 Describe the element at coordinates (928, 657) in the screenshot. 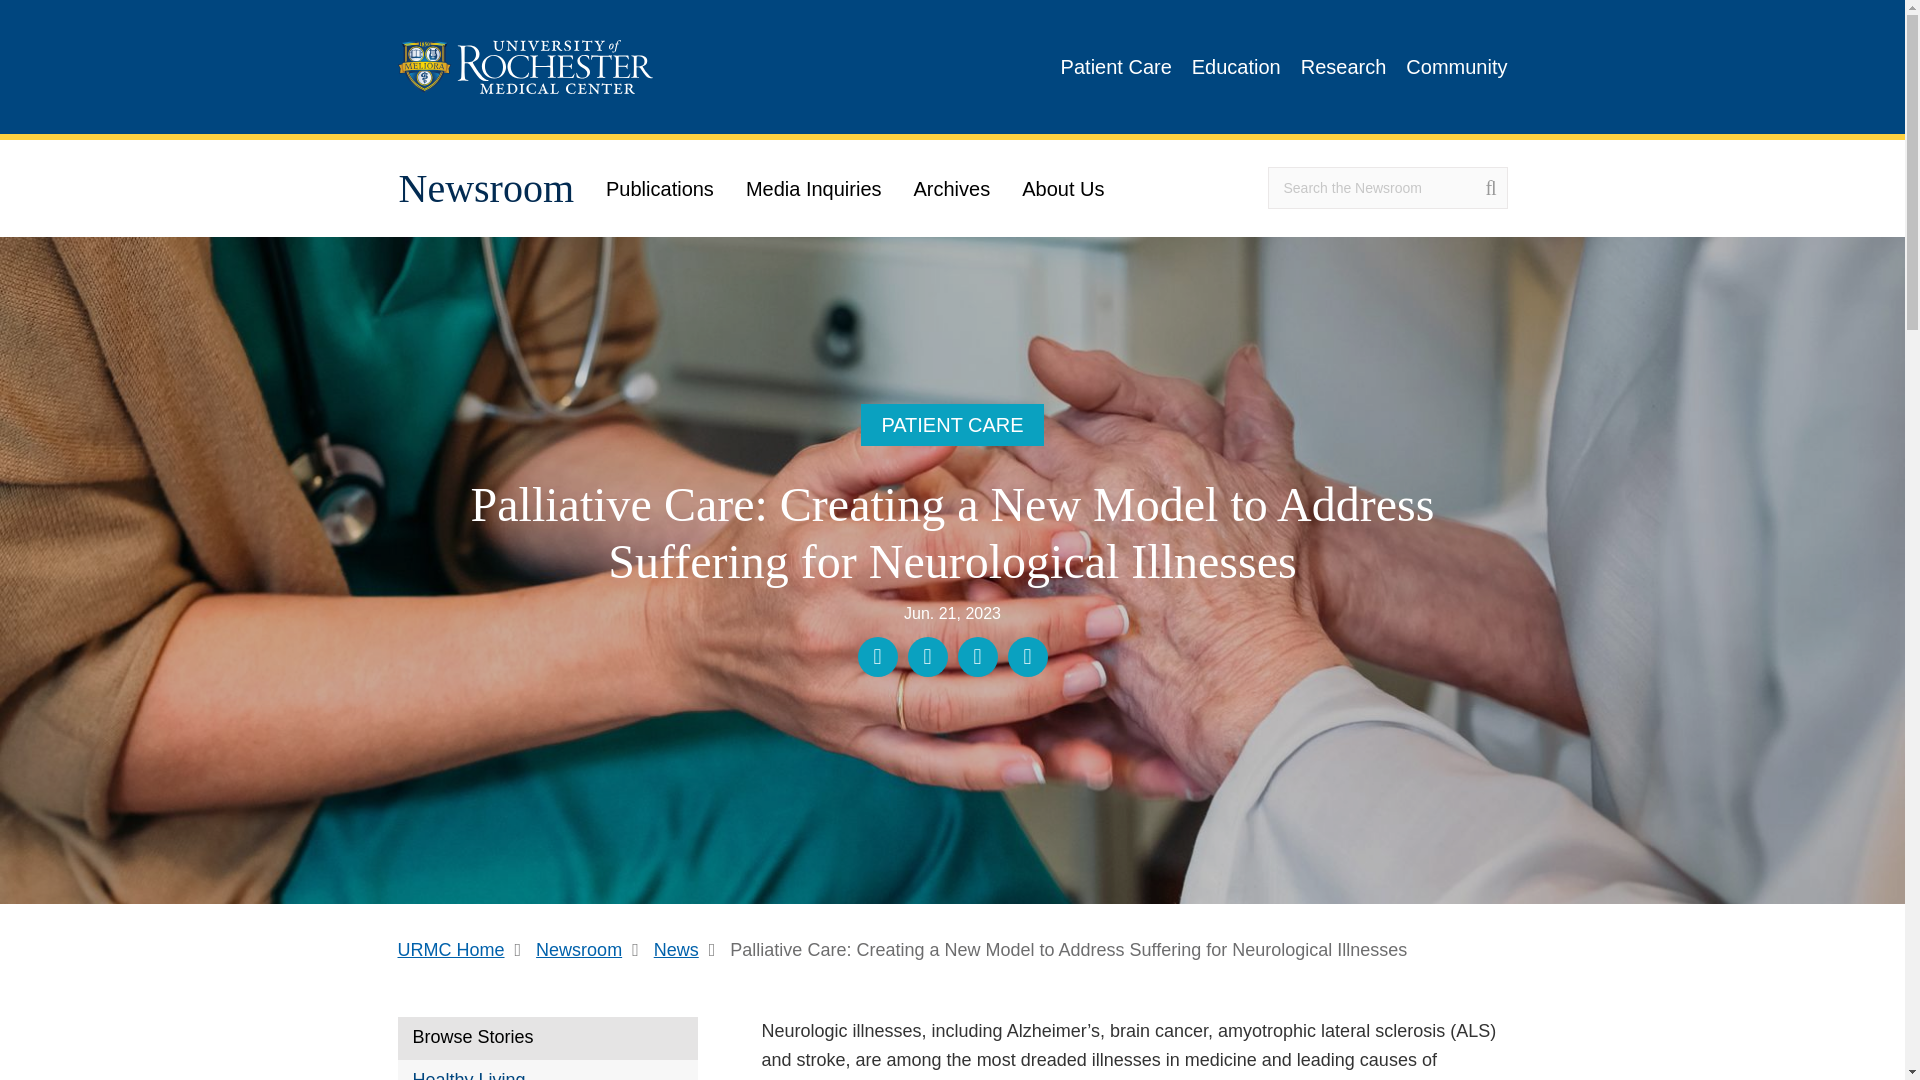

I see `Twitter` at that location.